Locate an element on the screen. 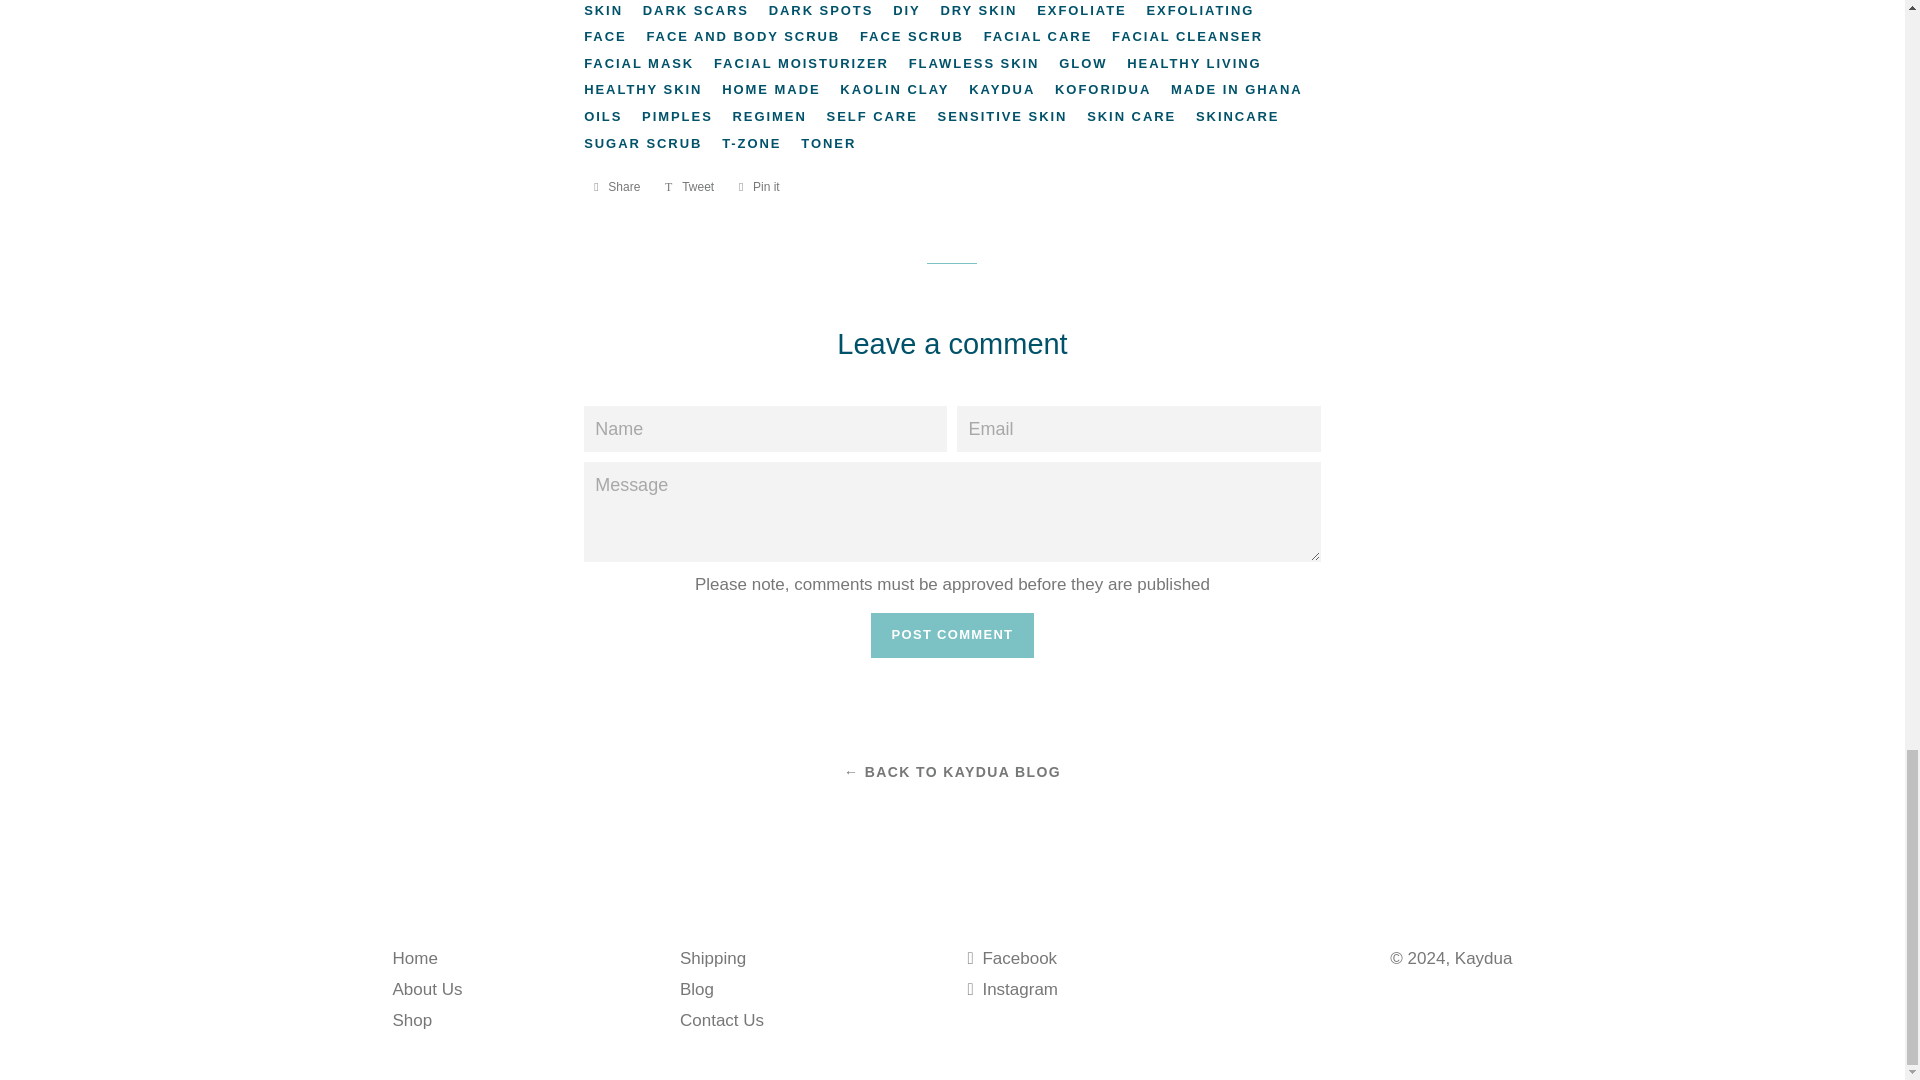 The image size is (1920, 1080). Kaydua on Instagram is located at coordinates (1013, 989).